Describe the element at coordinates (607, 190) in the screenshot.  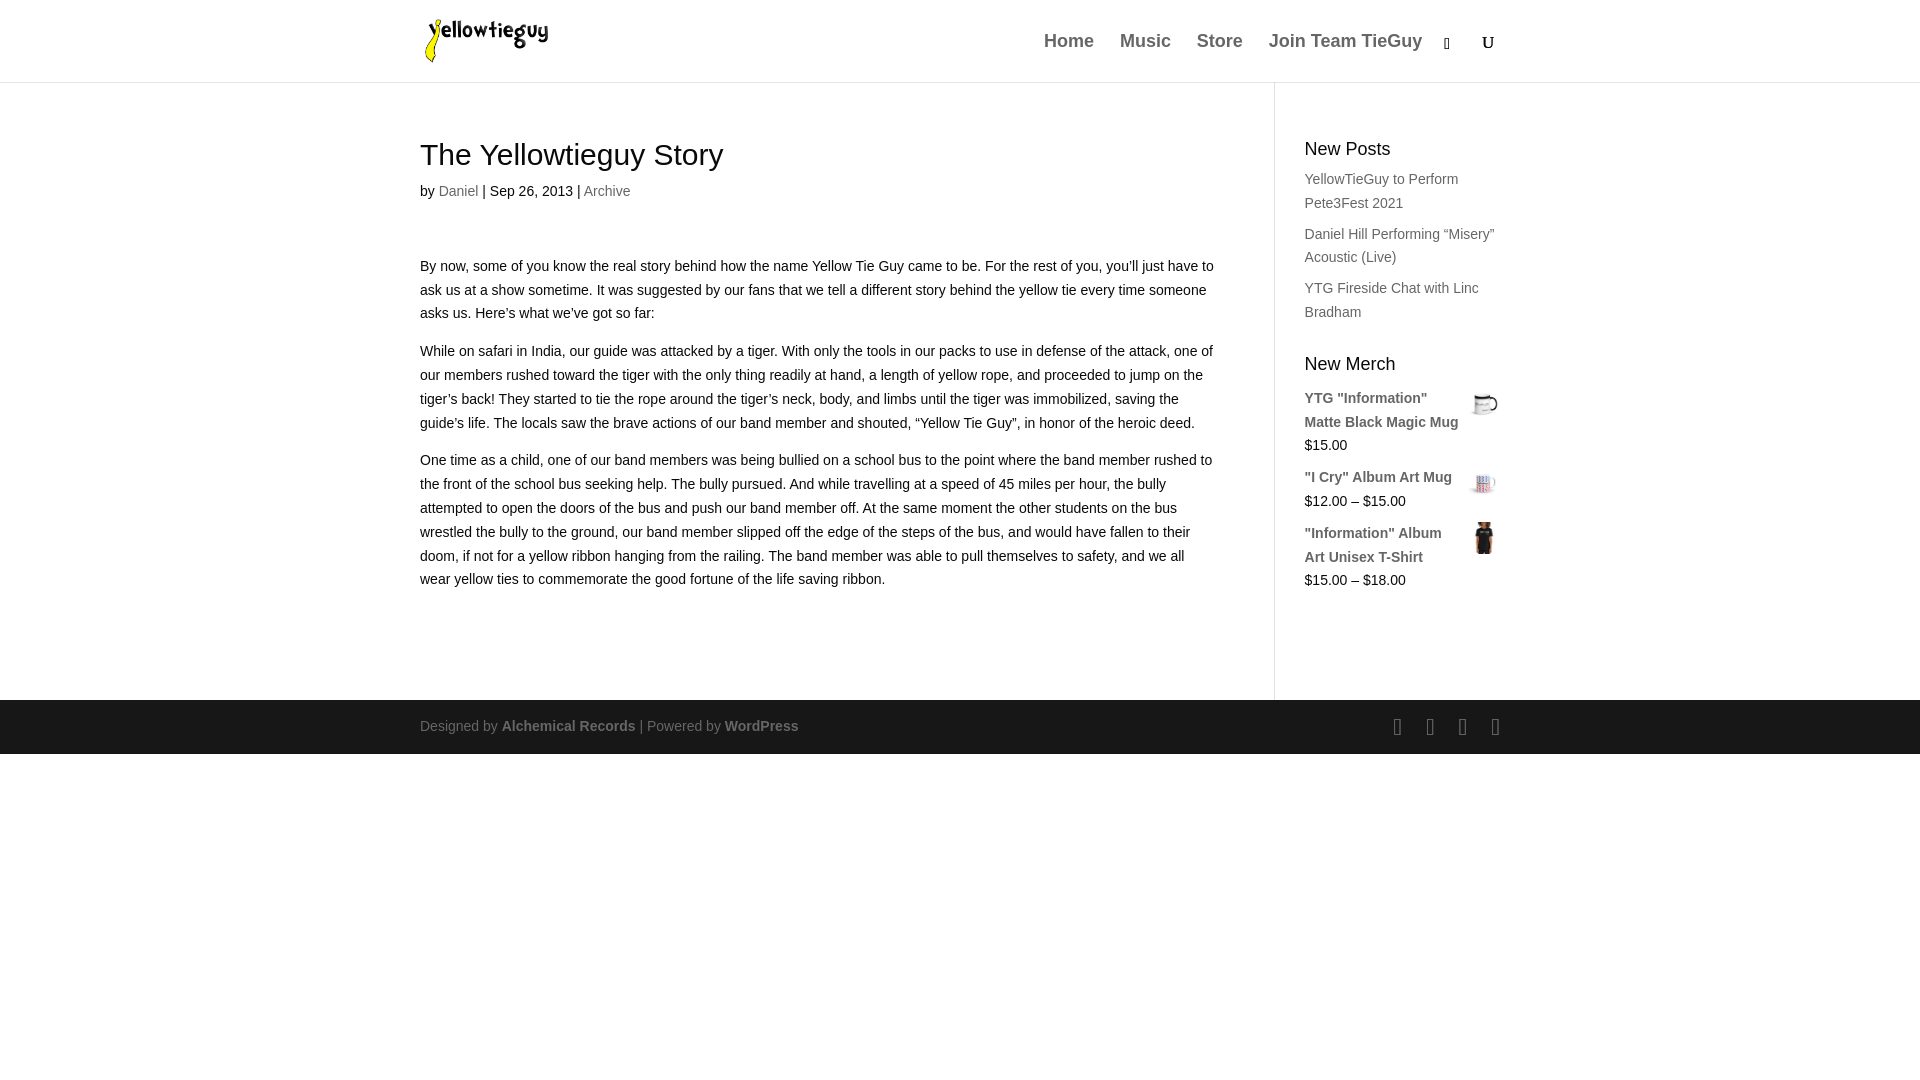
I see `Archive` at that location.